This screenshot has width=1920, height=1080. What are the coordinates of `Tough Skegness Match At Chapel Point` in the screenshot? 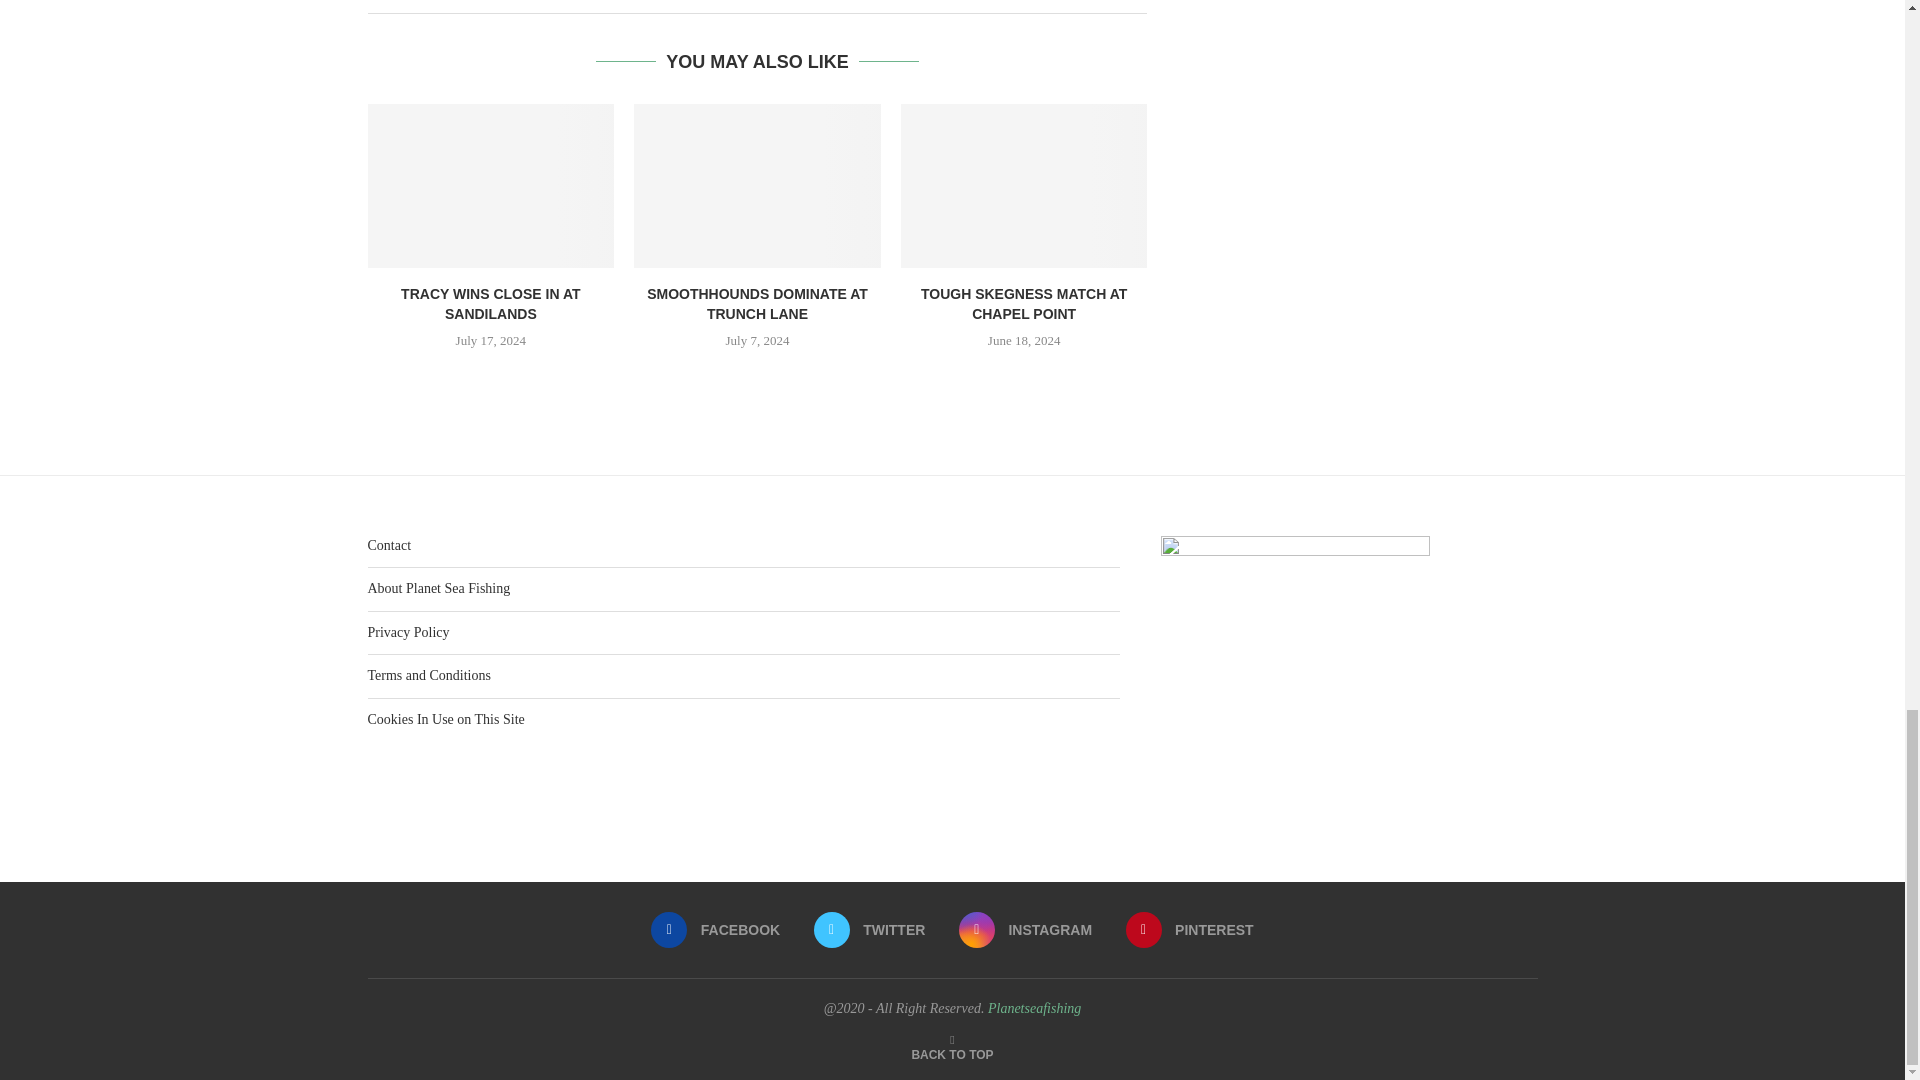 It's located at (1024, 185).